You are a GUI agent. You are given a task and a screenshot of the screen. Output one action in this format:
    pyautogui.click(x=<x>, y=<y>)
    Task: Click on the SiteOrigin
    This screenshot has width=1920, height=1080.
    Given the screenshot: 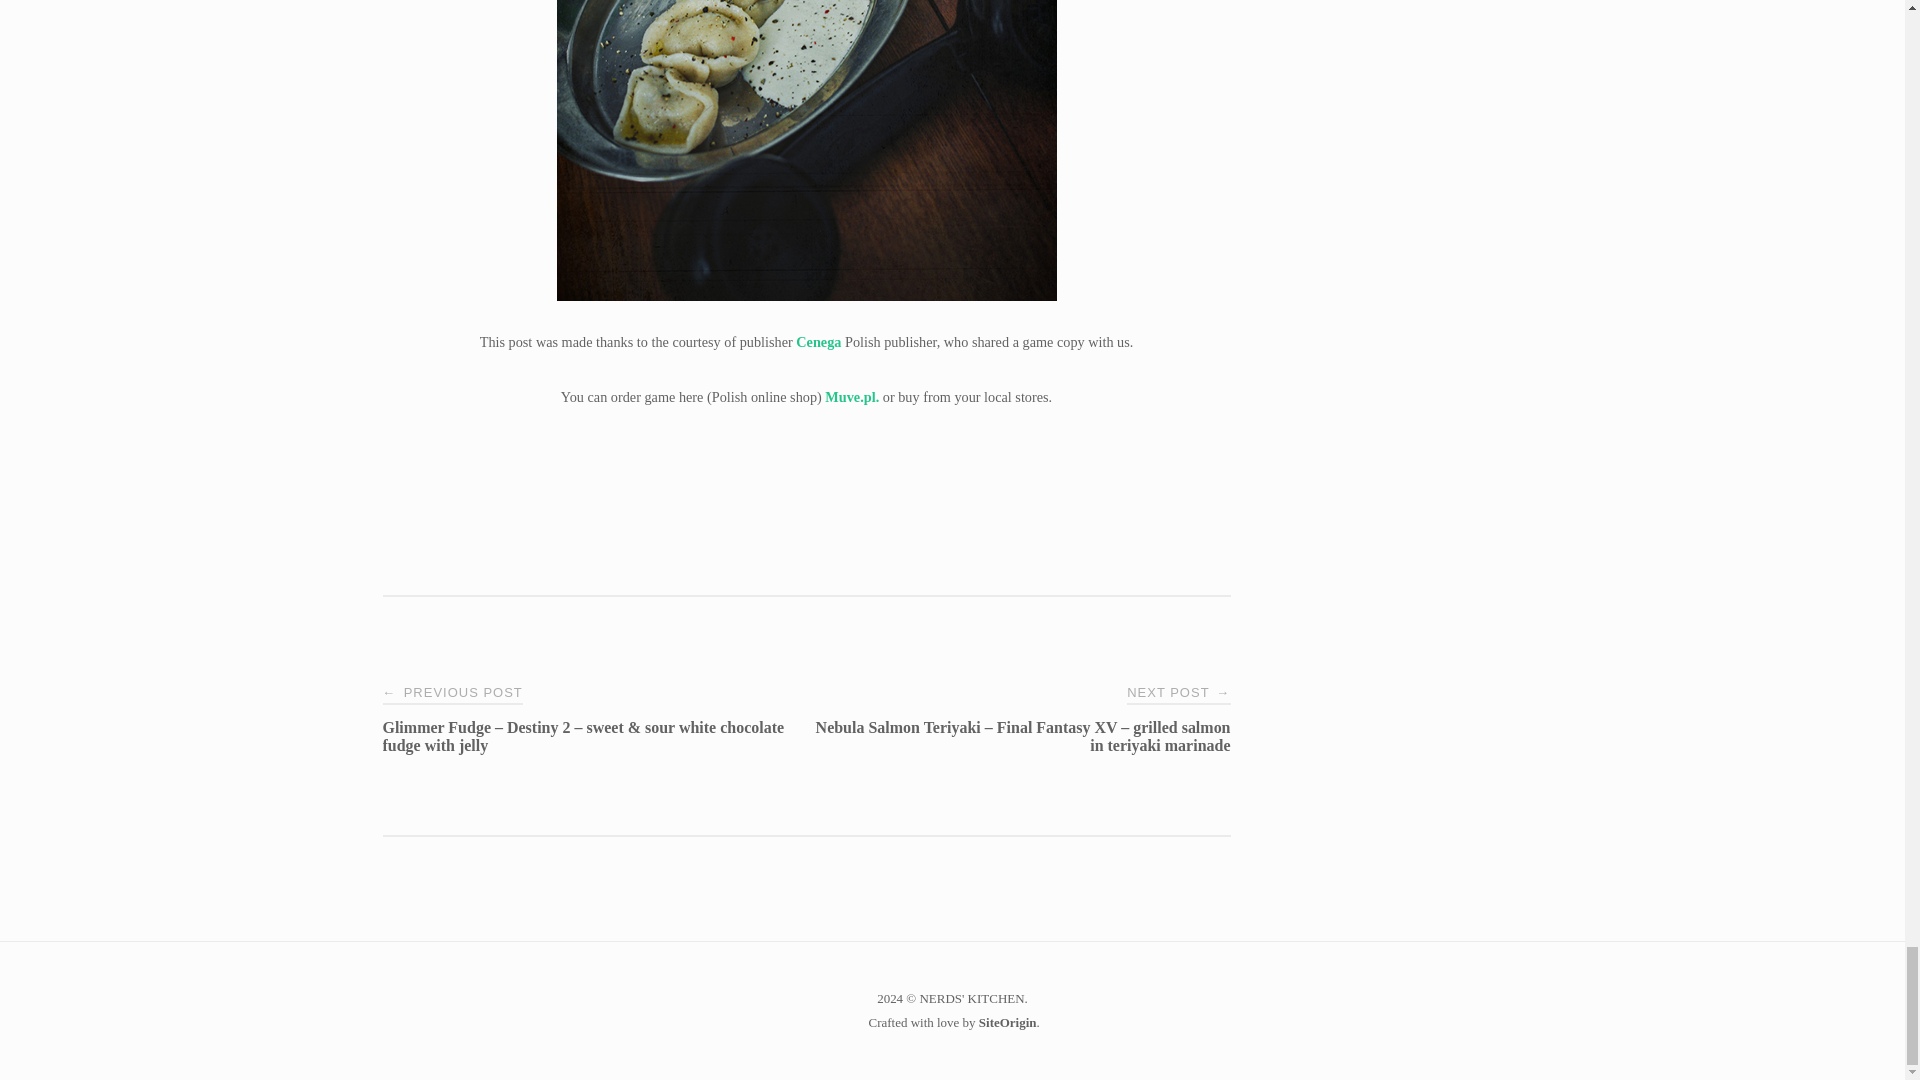 What is the action you would take?
    pyautogui.click(x=1008, y=1022)
    